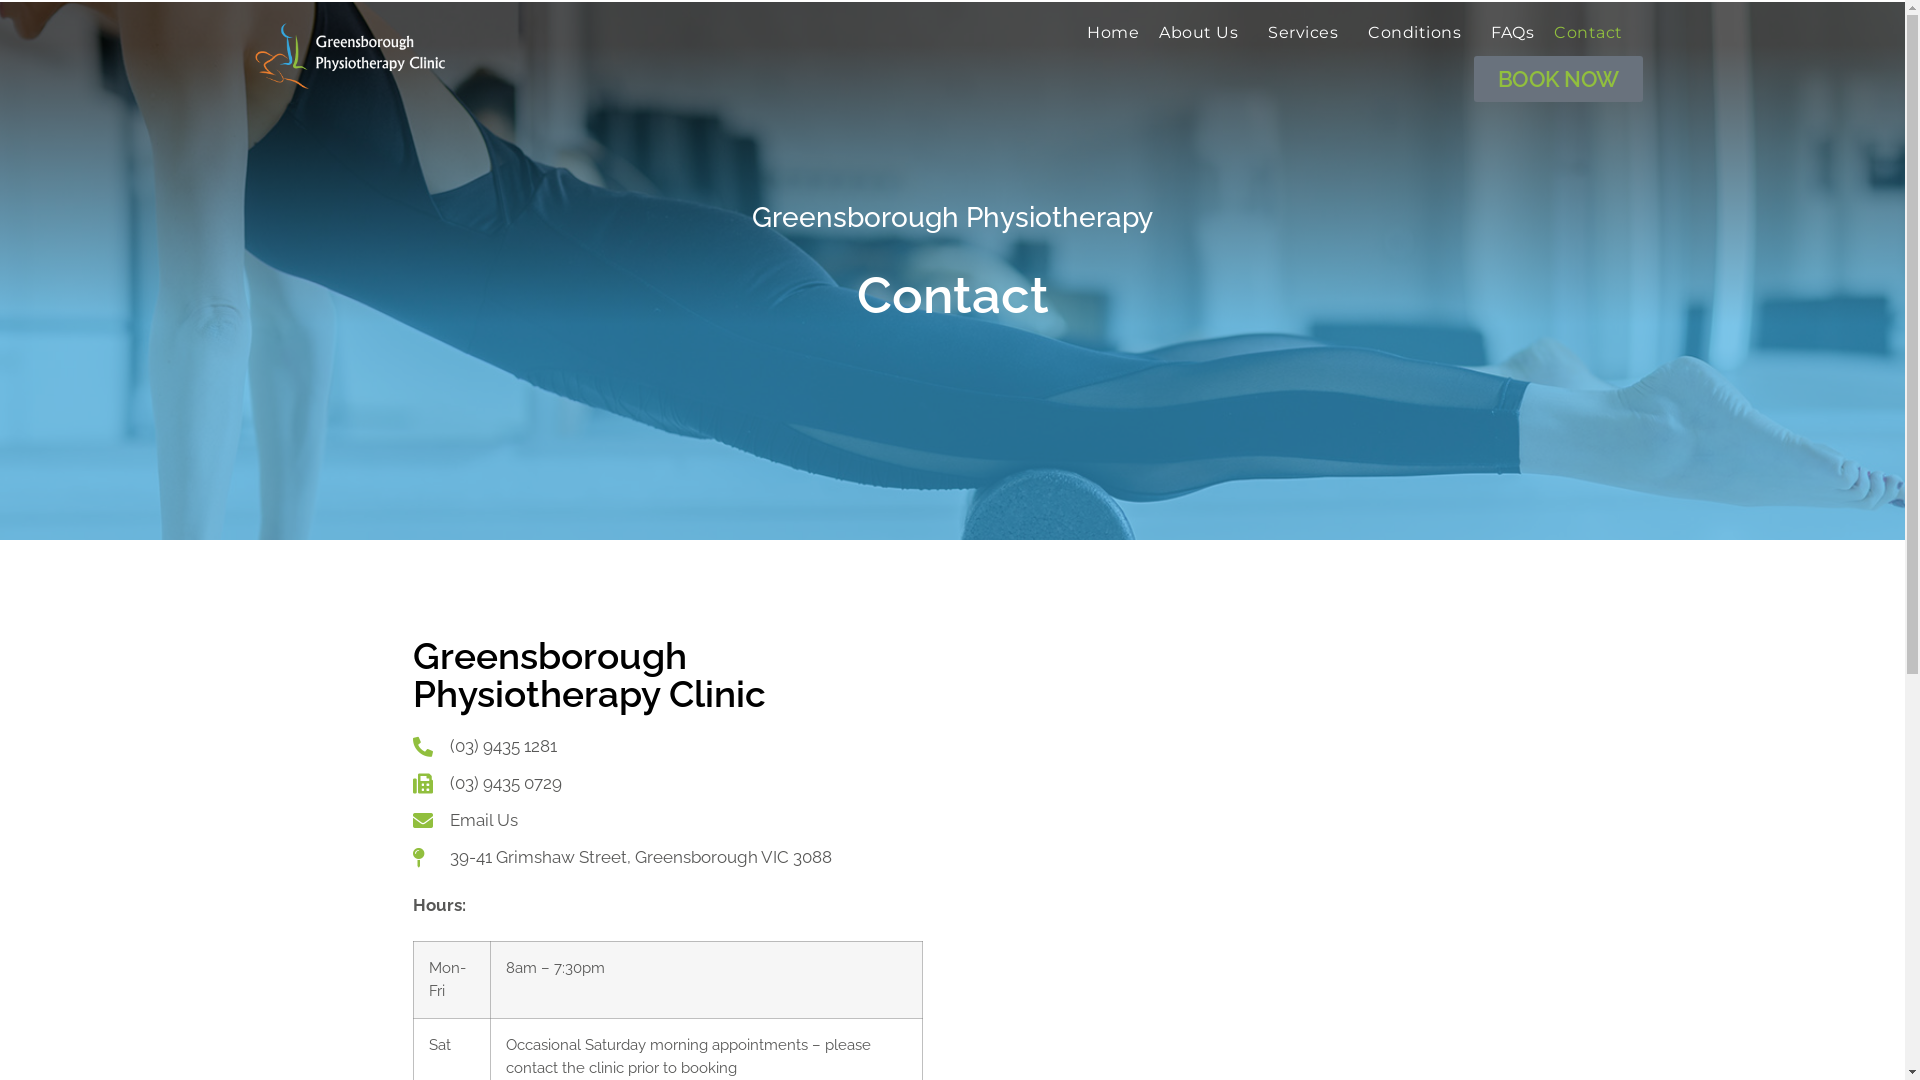 The image size is (1920, 1080). What do you see at coordinates (1558, 79) in the screenshot?
I see `BOOK NOW` at bounding box center [1558, 79].